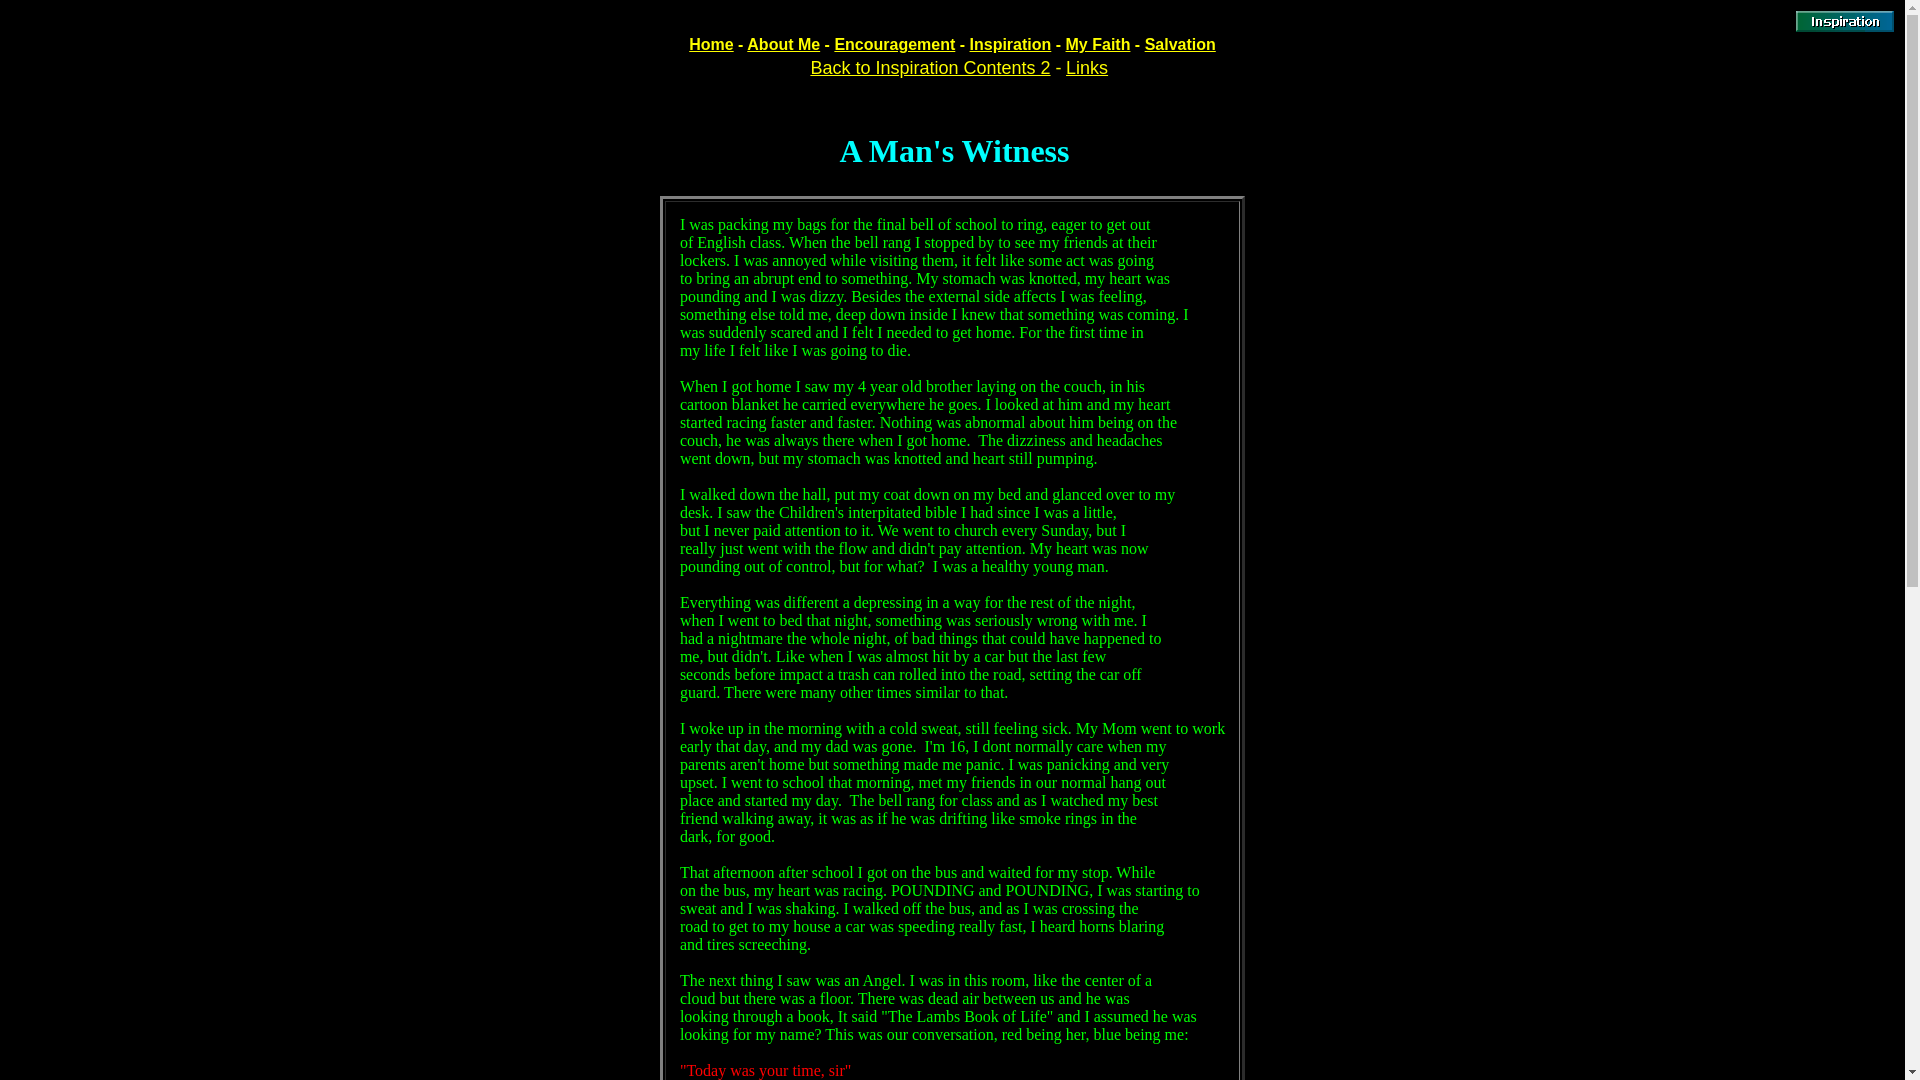  I want to click on About Me, so click(782, 44).